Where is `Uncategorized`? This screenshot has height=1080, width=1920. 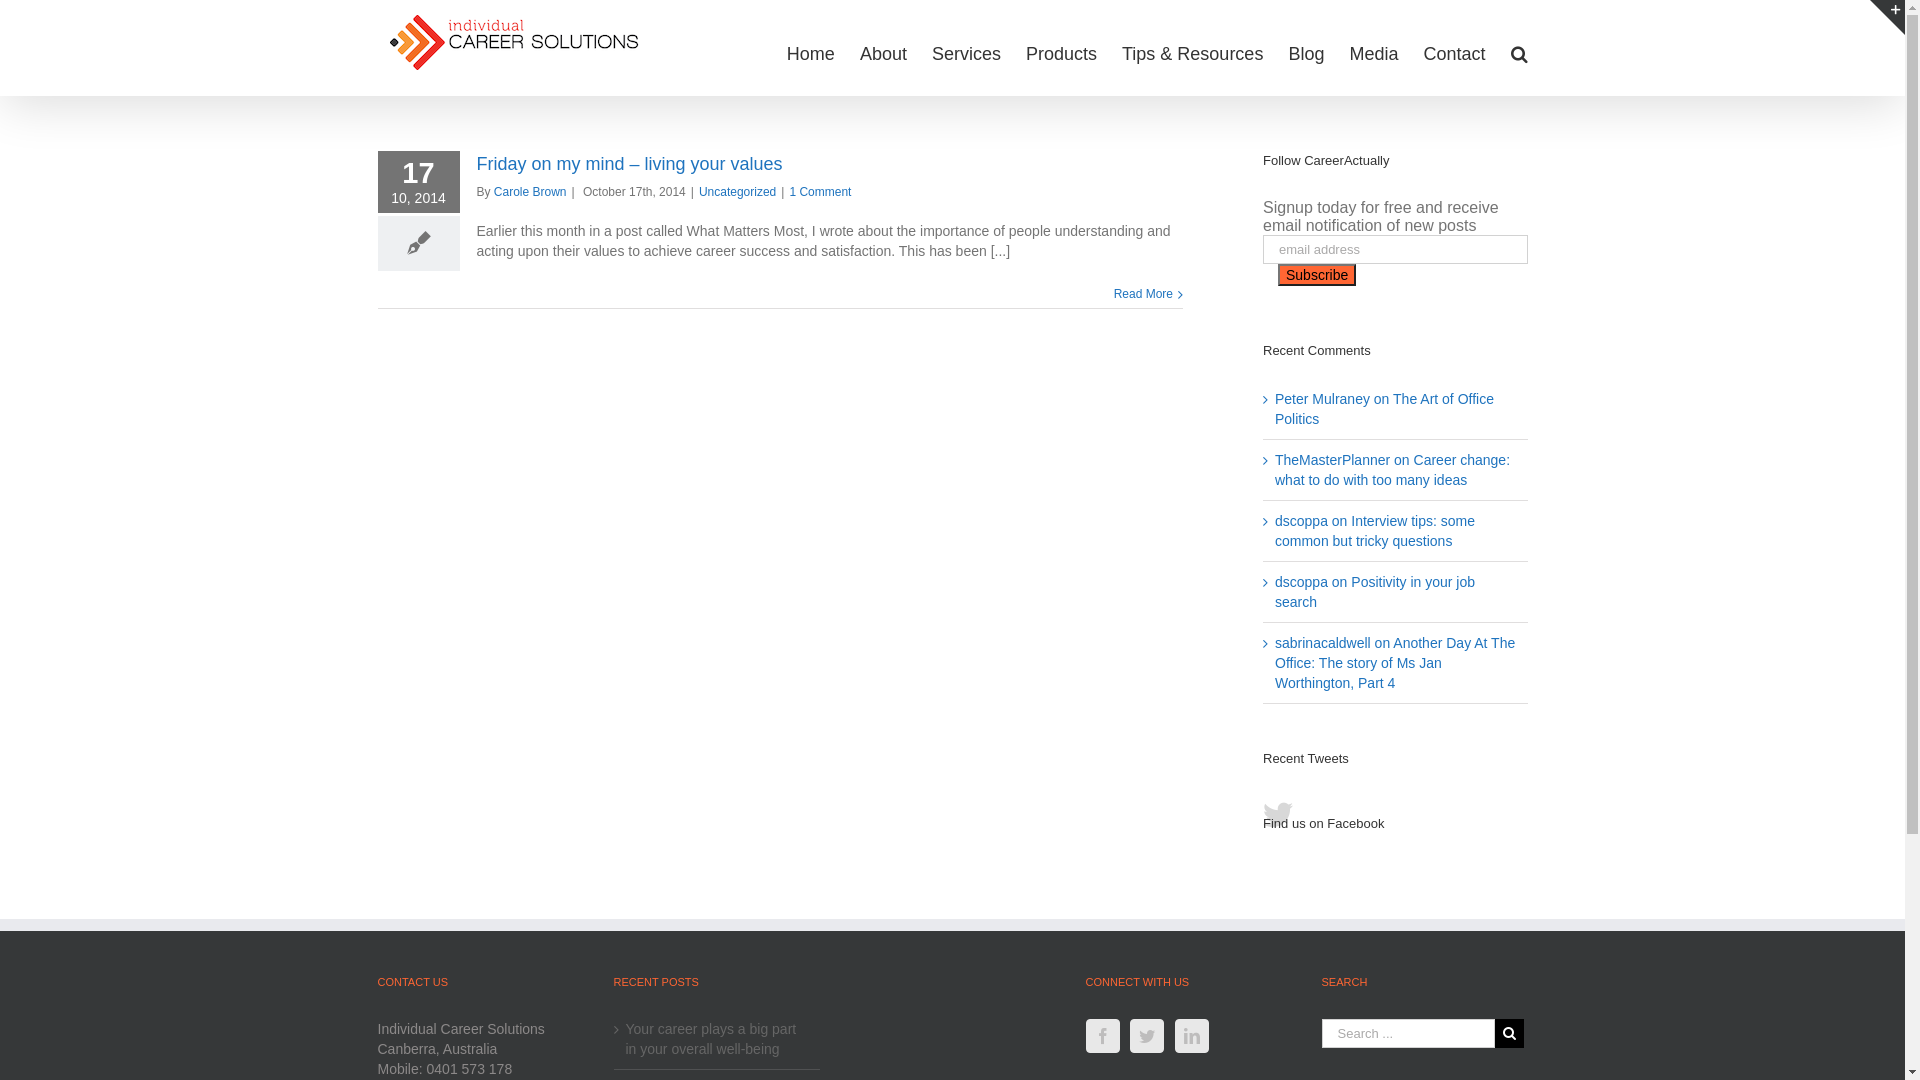
Uncategorized is located at coordinates (738, 192).